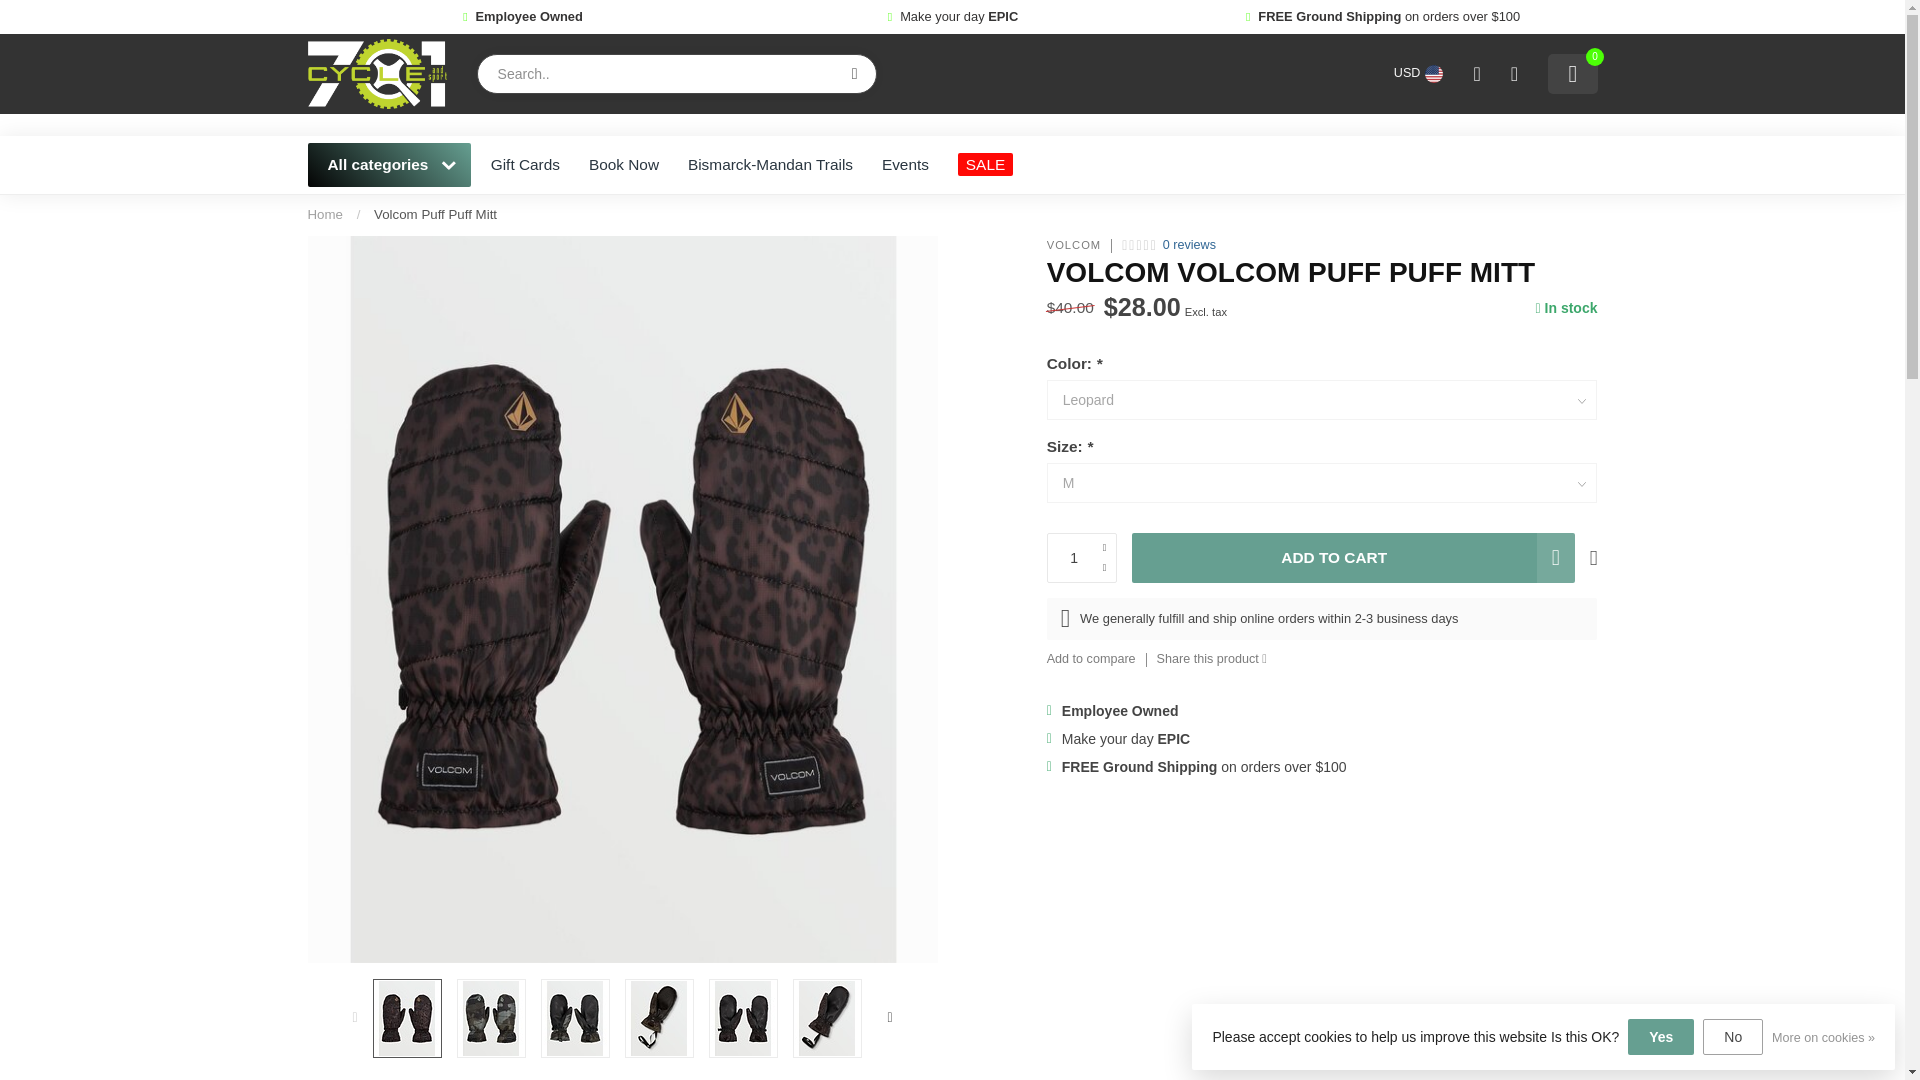 The height and width of the screenshot is (1080, 1920). I want to click on Gift Cards Book Now Bismarck-Mandan Trails Events SALE, so click(1036, 165).